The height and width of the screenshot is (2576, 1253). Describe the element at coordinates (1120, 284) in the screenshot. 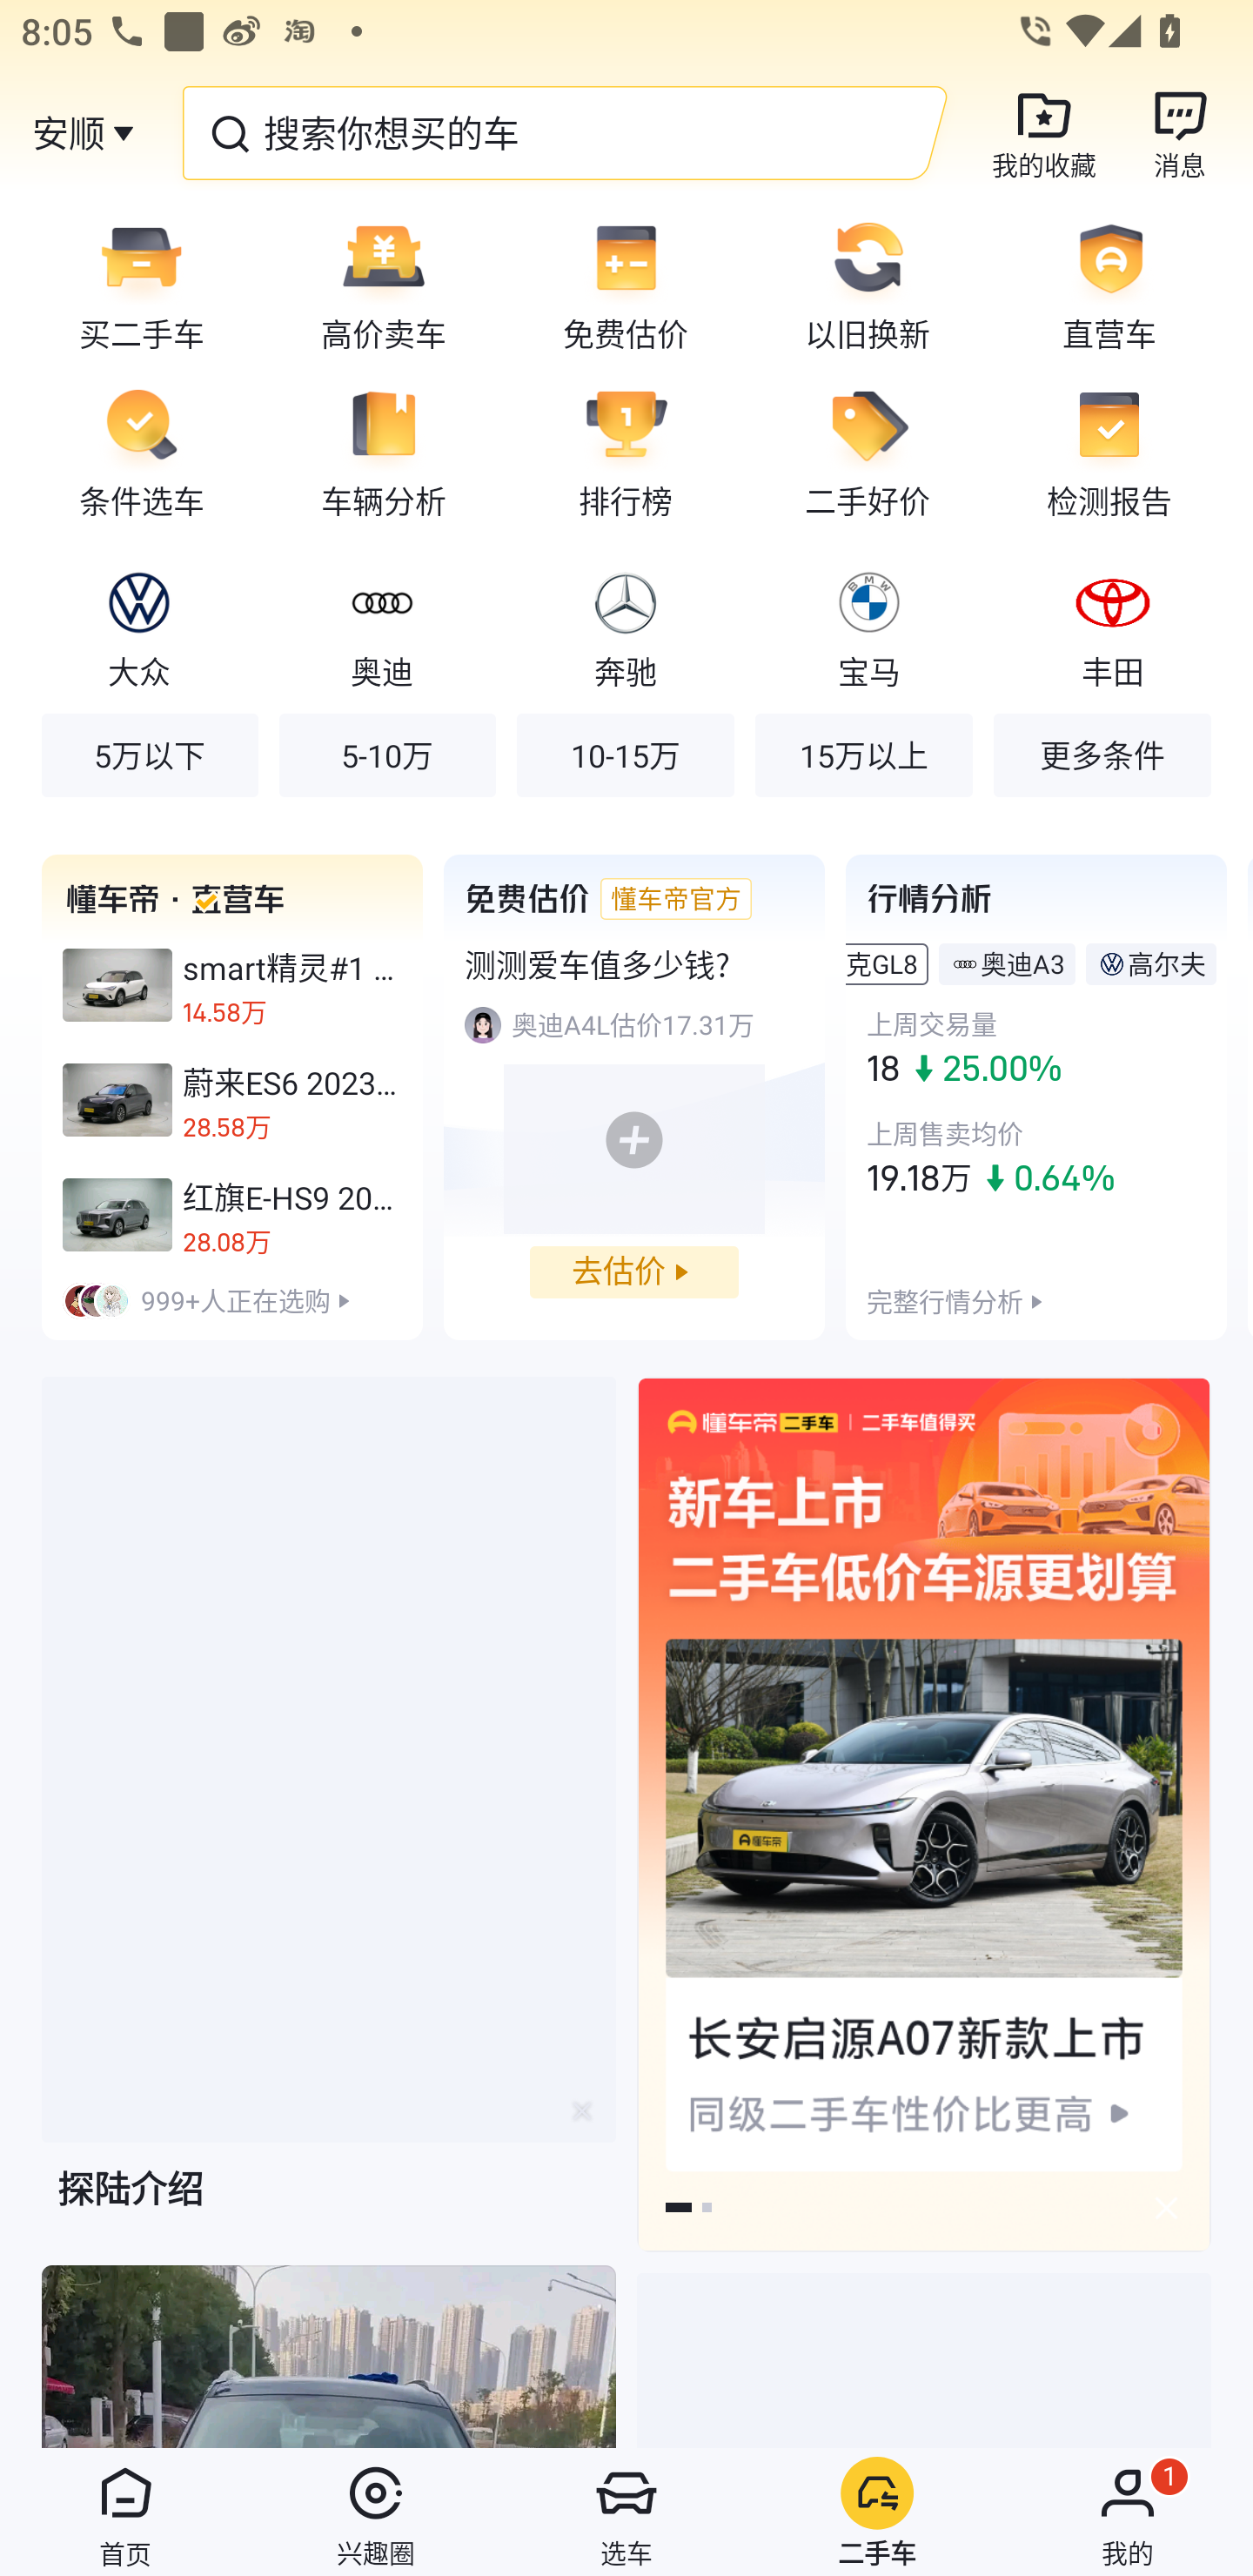

I see `直营车` at that location.